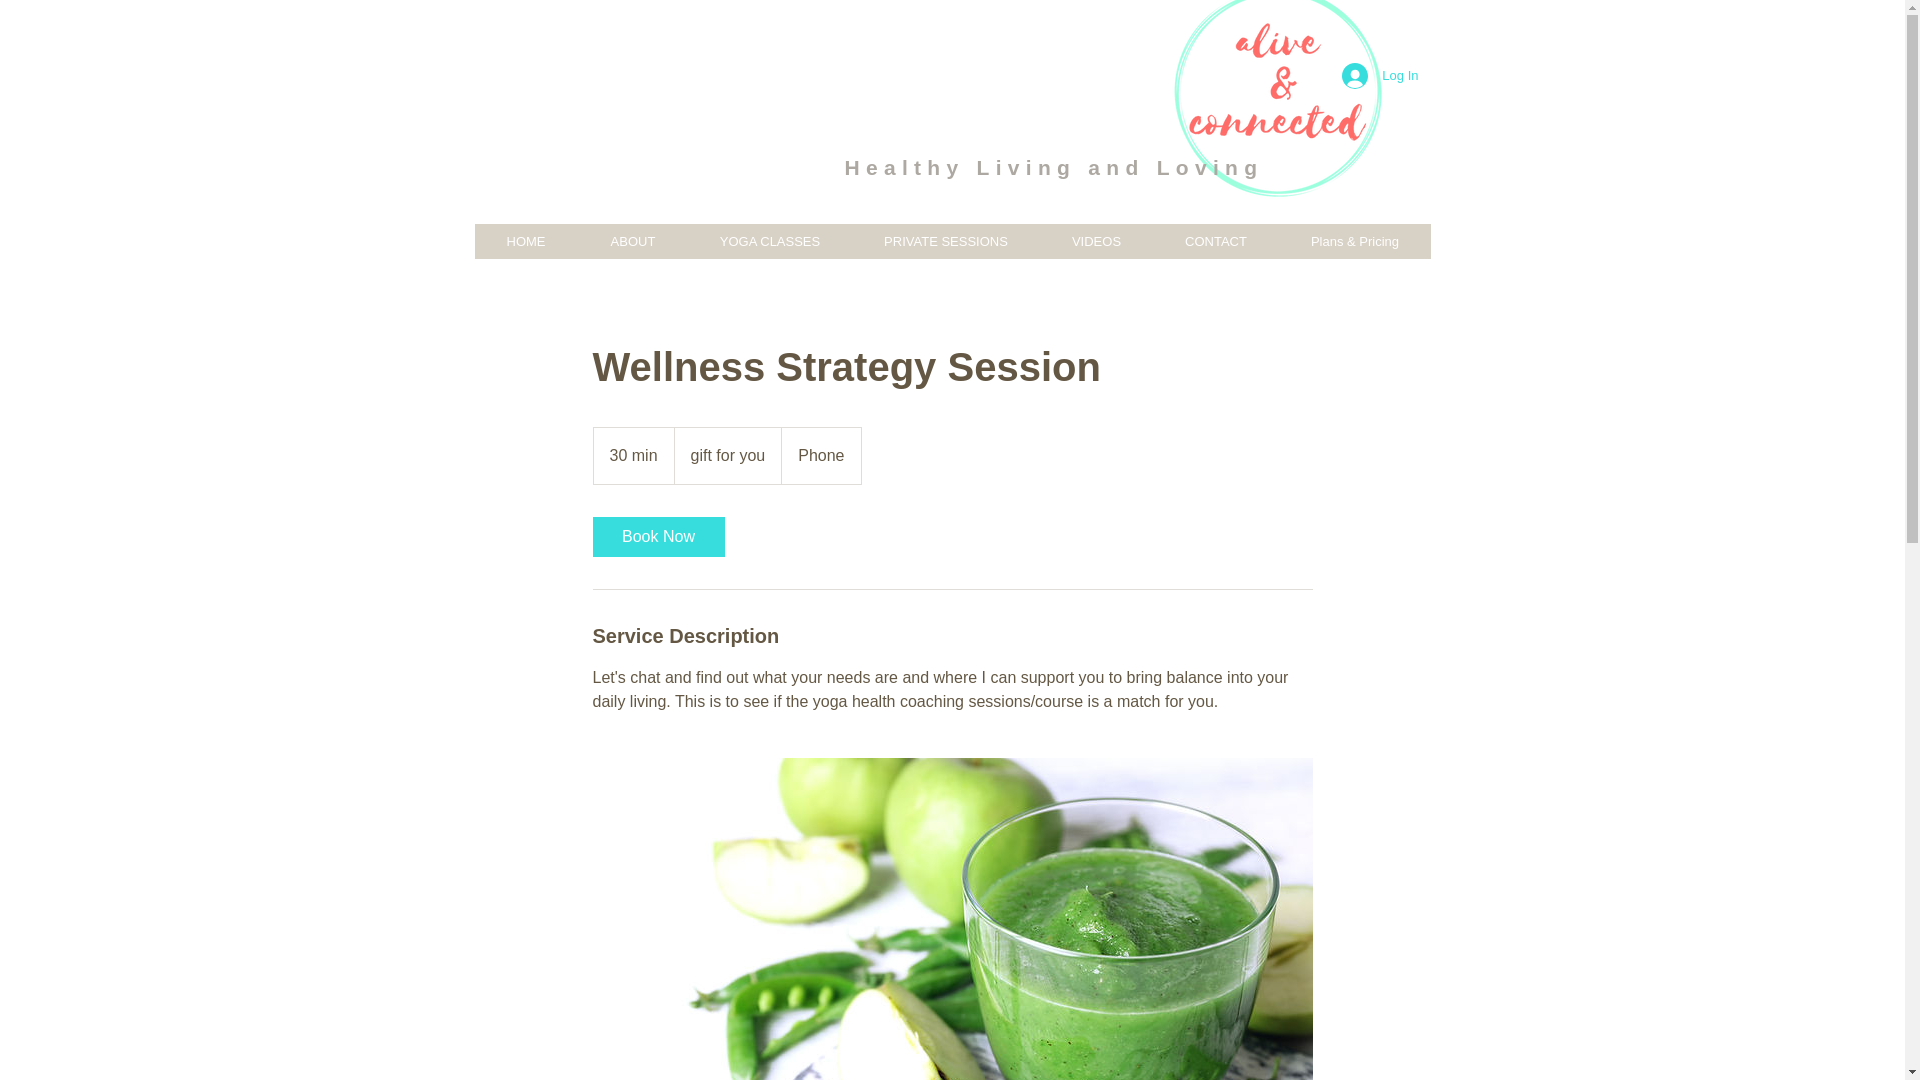  Describe the element at coordinates (1380, 76) in the screenshot. I see `Log In` at that location.